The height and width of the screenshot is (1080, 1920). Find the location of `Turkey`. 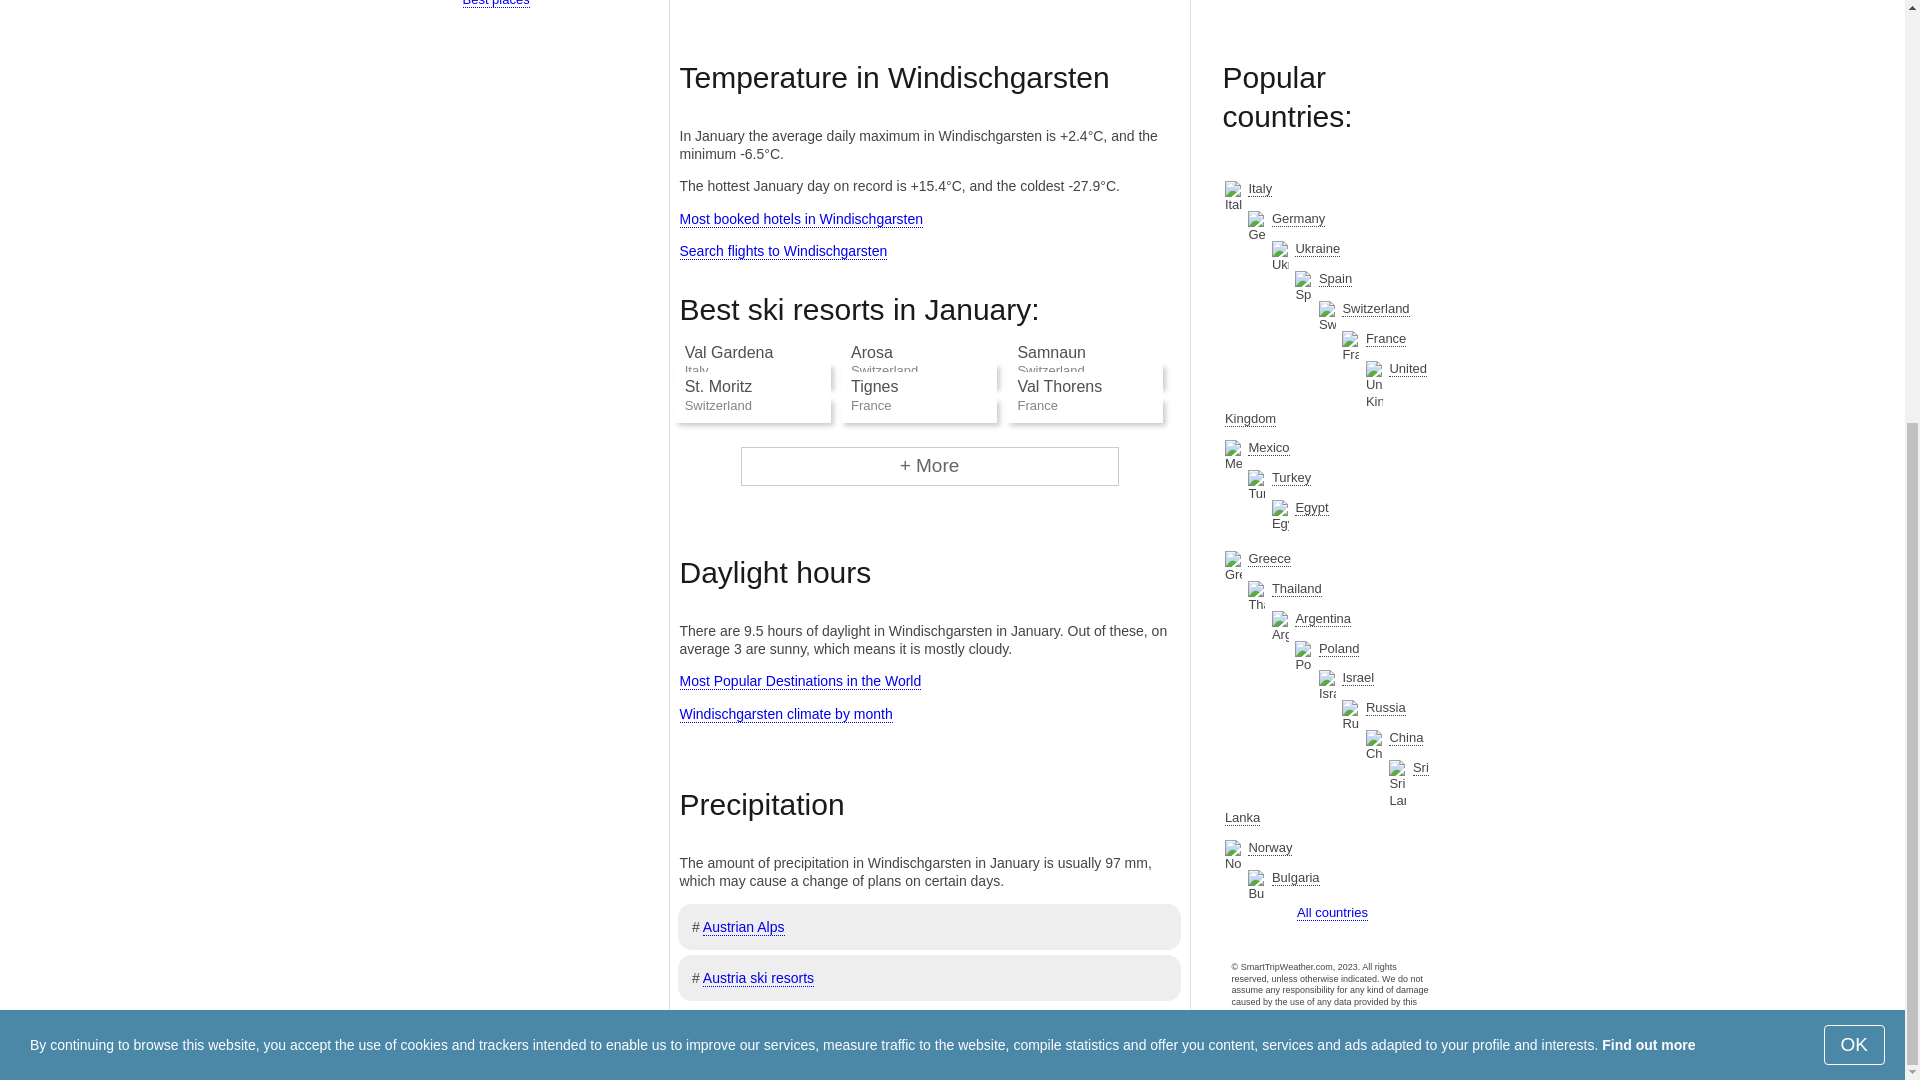

Turkey is located at coordinates (1291, 478).